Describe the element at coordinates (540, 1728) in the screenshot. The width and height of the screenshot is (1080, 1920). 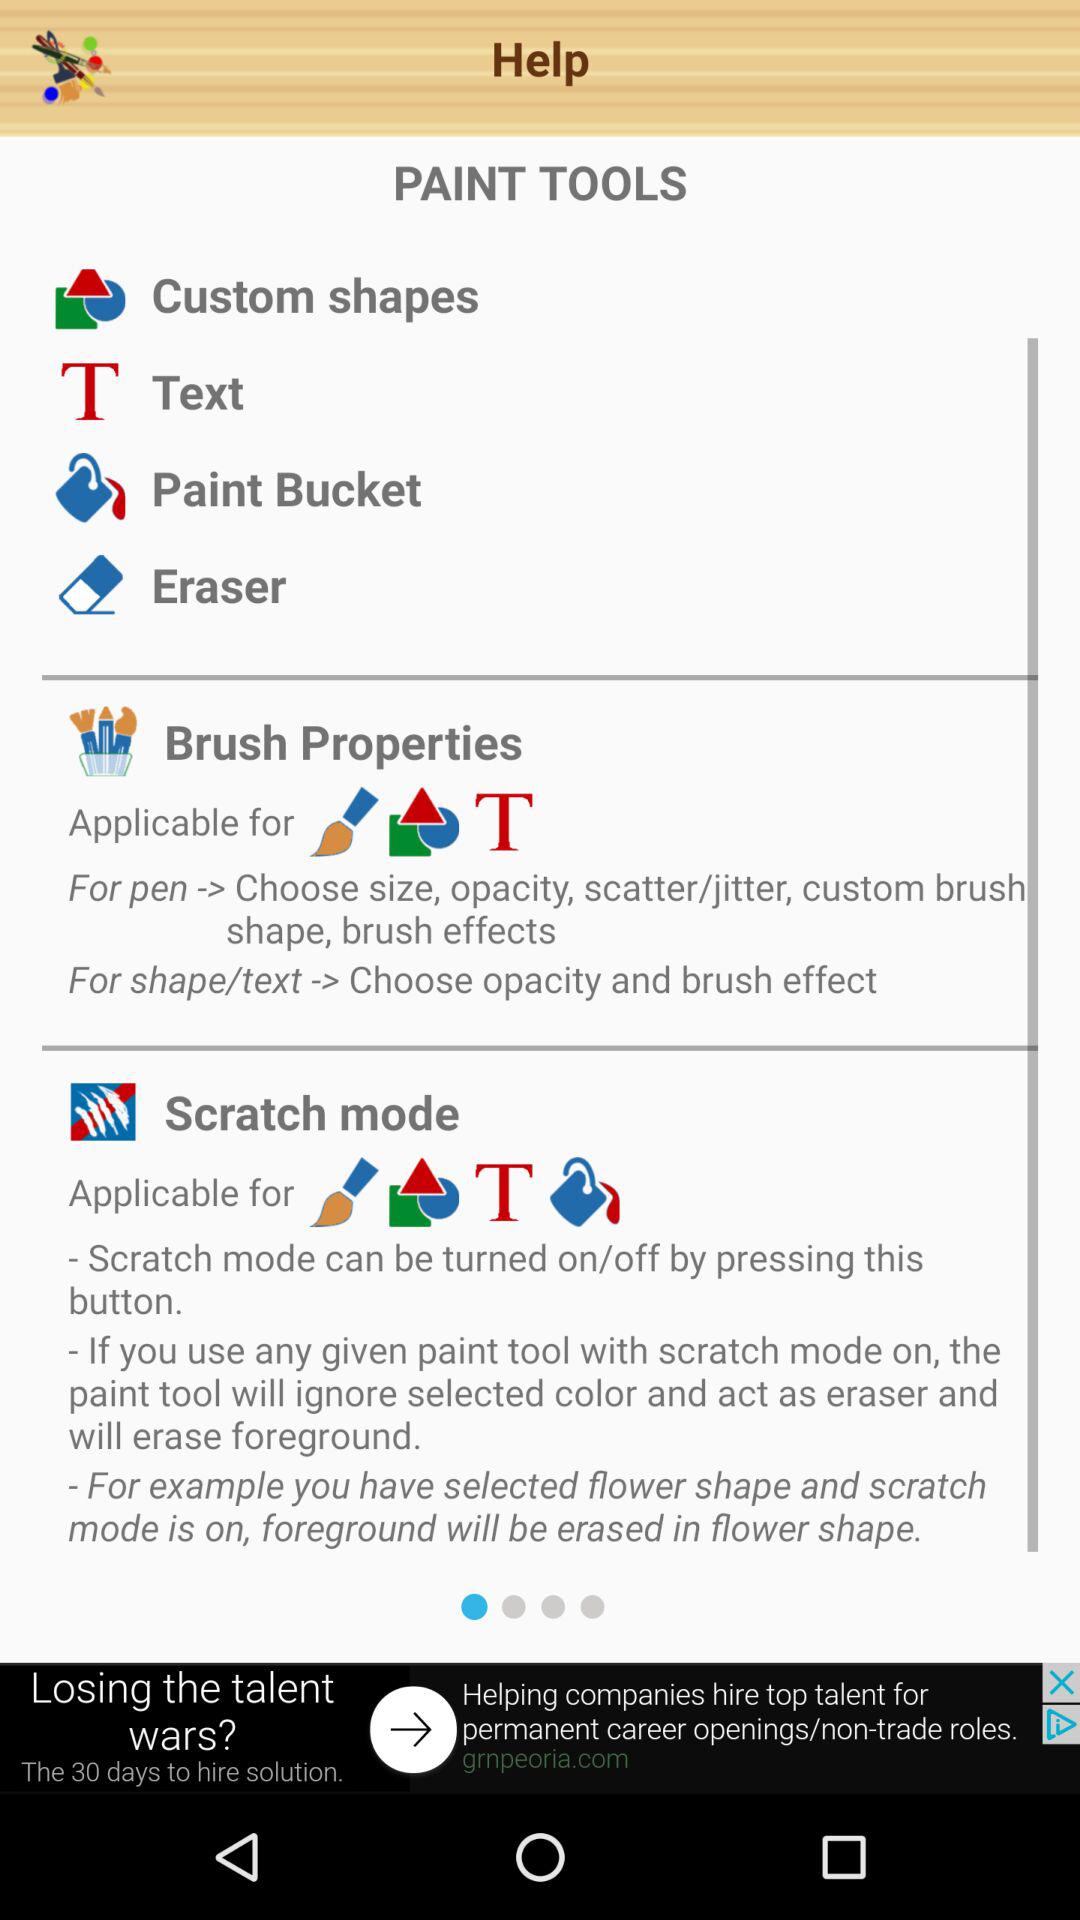
I see `click advertisement` at that location.